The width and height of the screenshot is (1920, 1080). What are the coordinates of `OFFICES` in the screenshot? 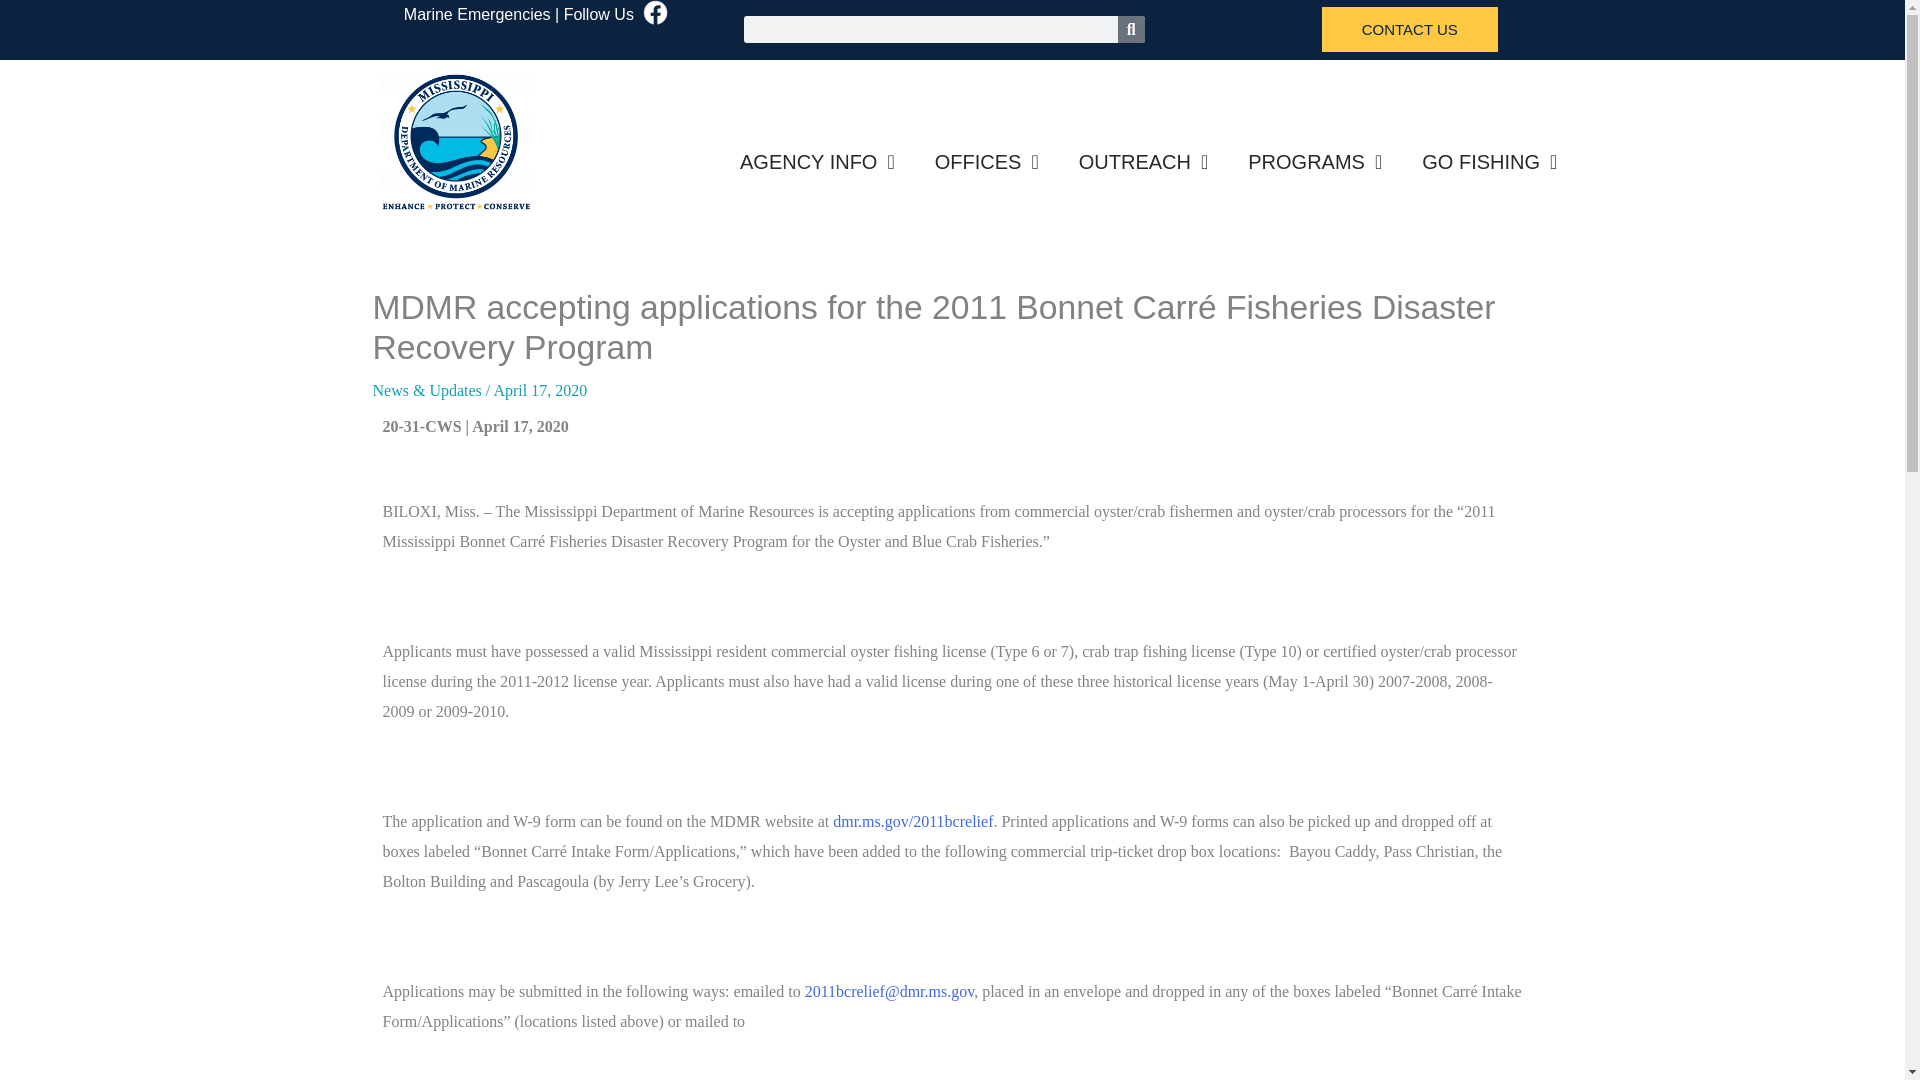 It's located at (987, 162).